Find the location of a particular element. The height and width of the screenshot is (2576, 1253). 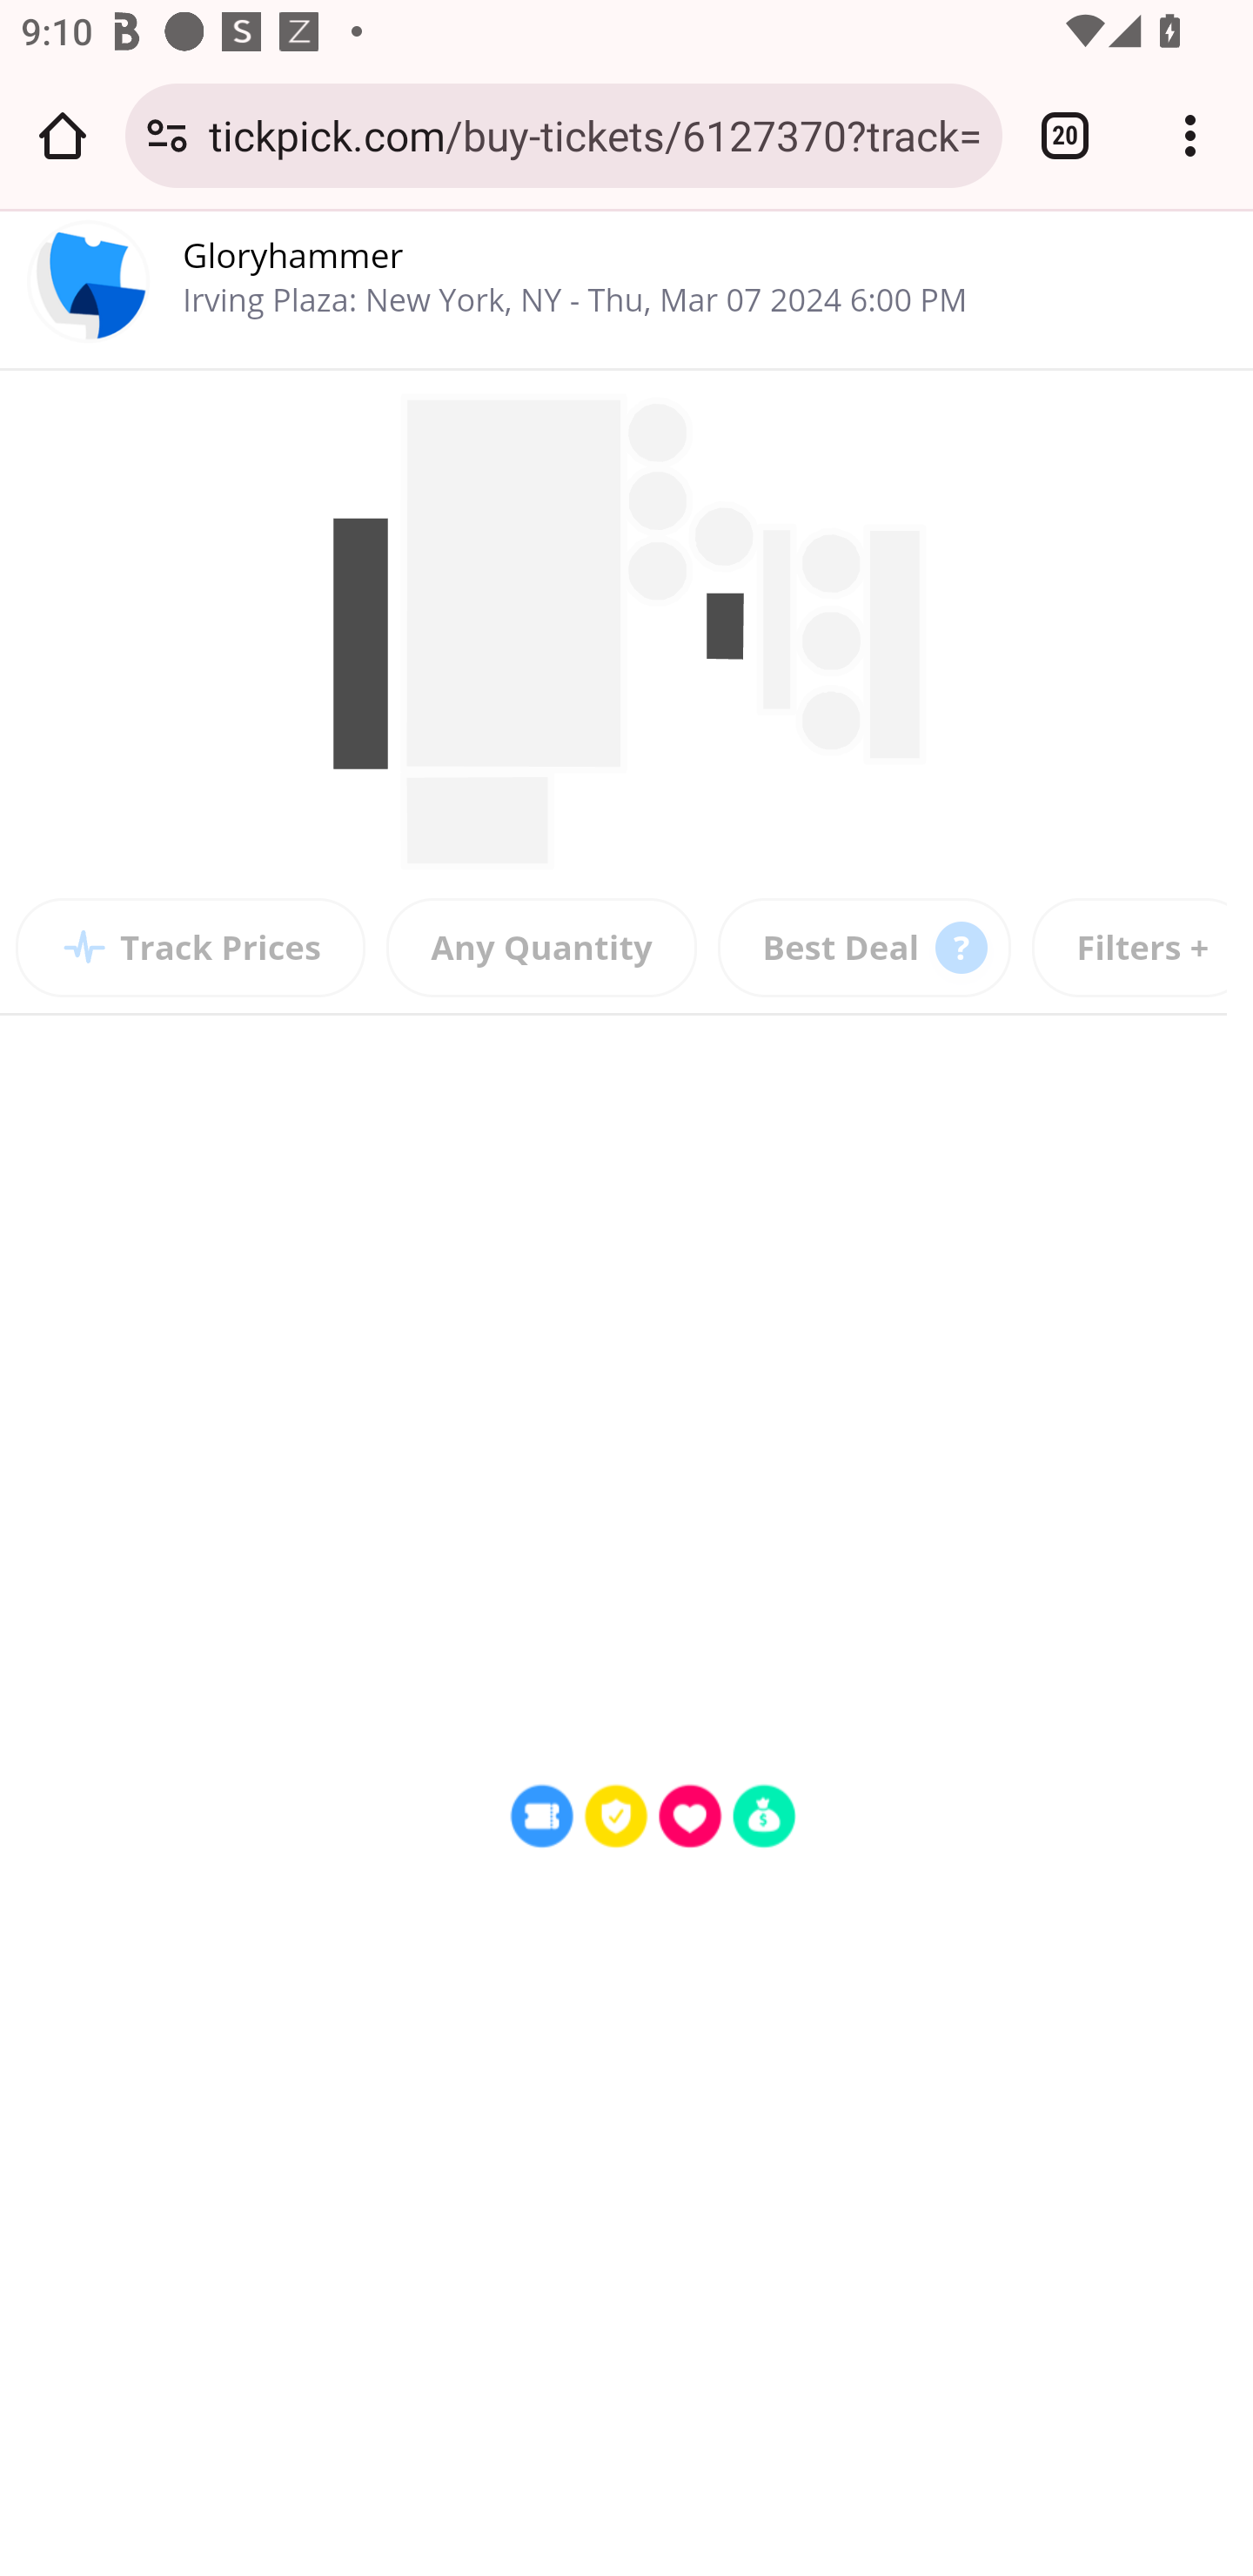

Open the home page is located at coordinates (63, 135).